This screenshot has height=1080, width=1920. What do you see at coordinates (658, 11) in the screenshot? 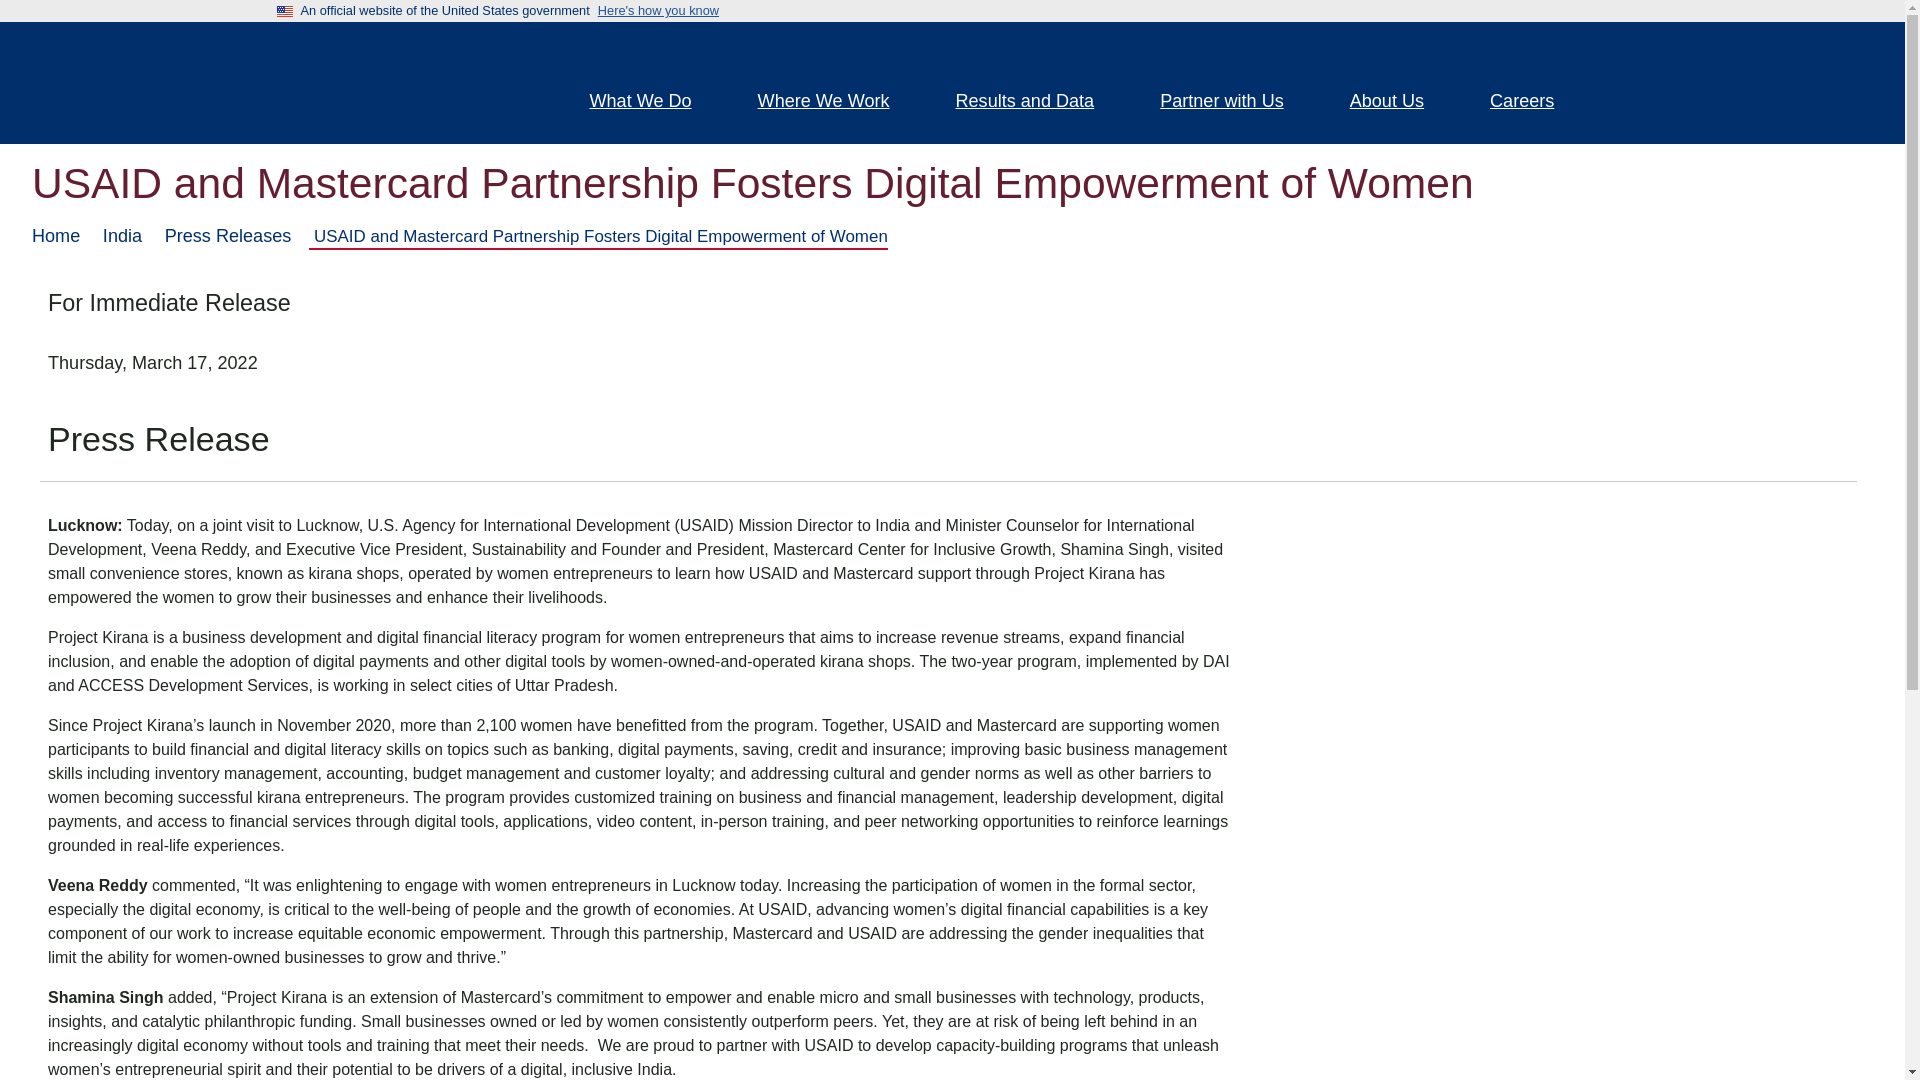
I see `Here's how you know` at bounding box center [658, 11].